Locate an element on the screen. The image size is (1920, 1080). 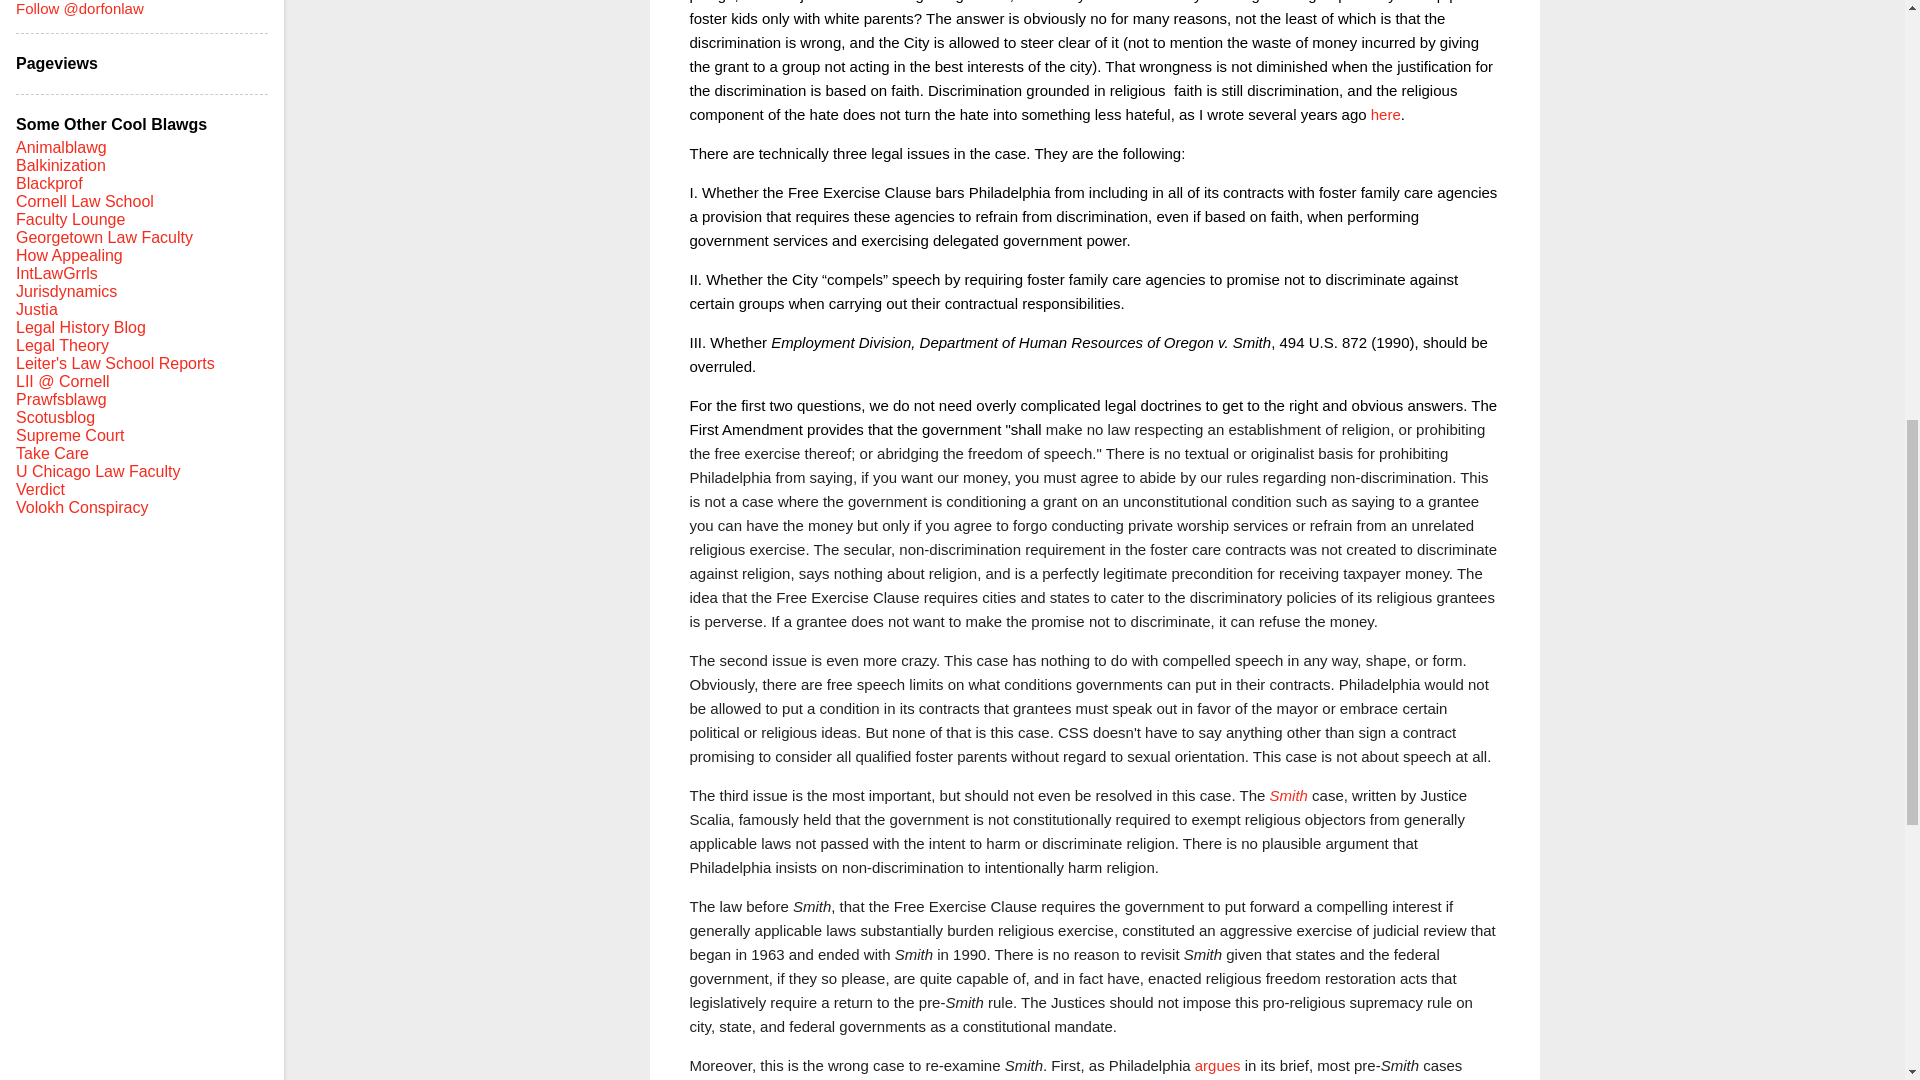
here is located at coordinates (1386, 114).